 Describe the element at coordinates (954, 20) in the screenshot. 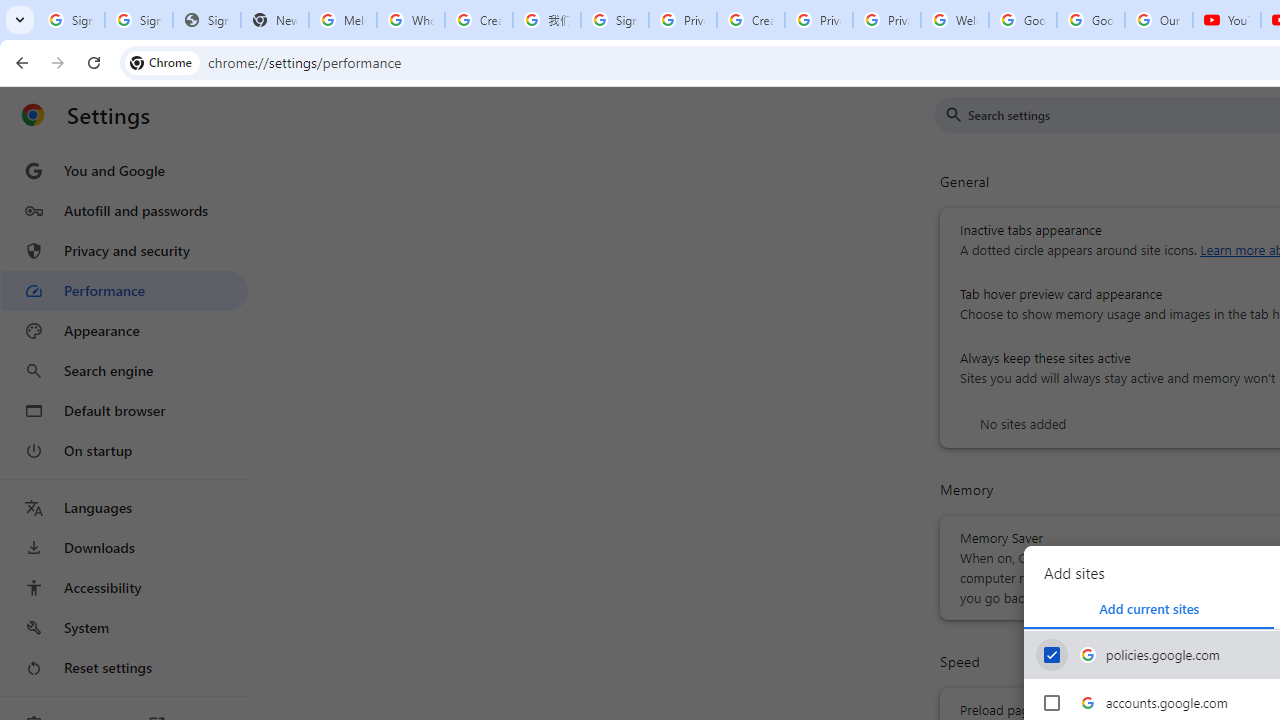

I see `Welcome to My Activity` at that location.